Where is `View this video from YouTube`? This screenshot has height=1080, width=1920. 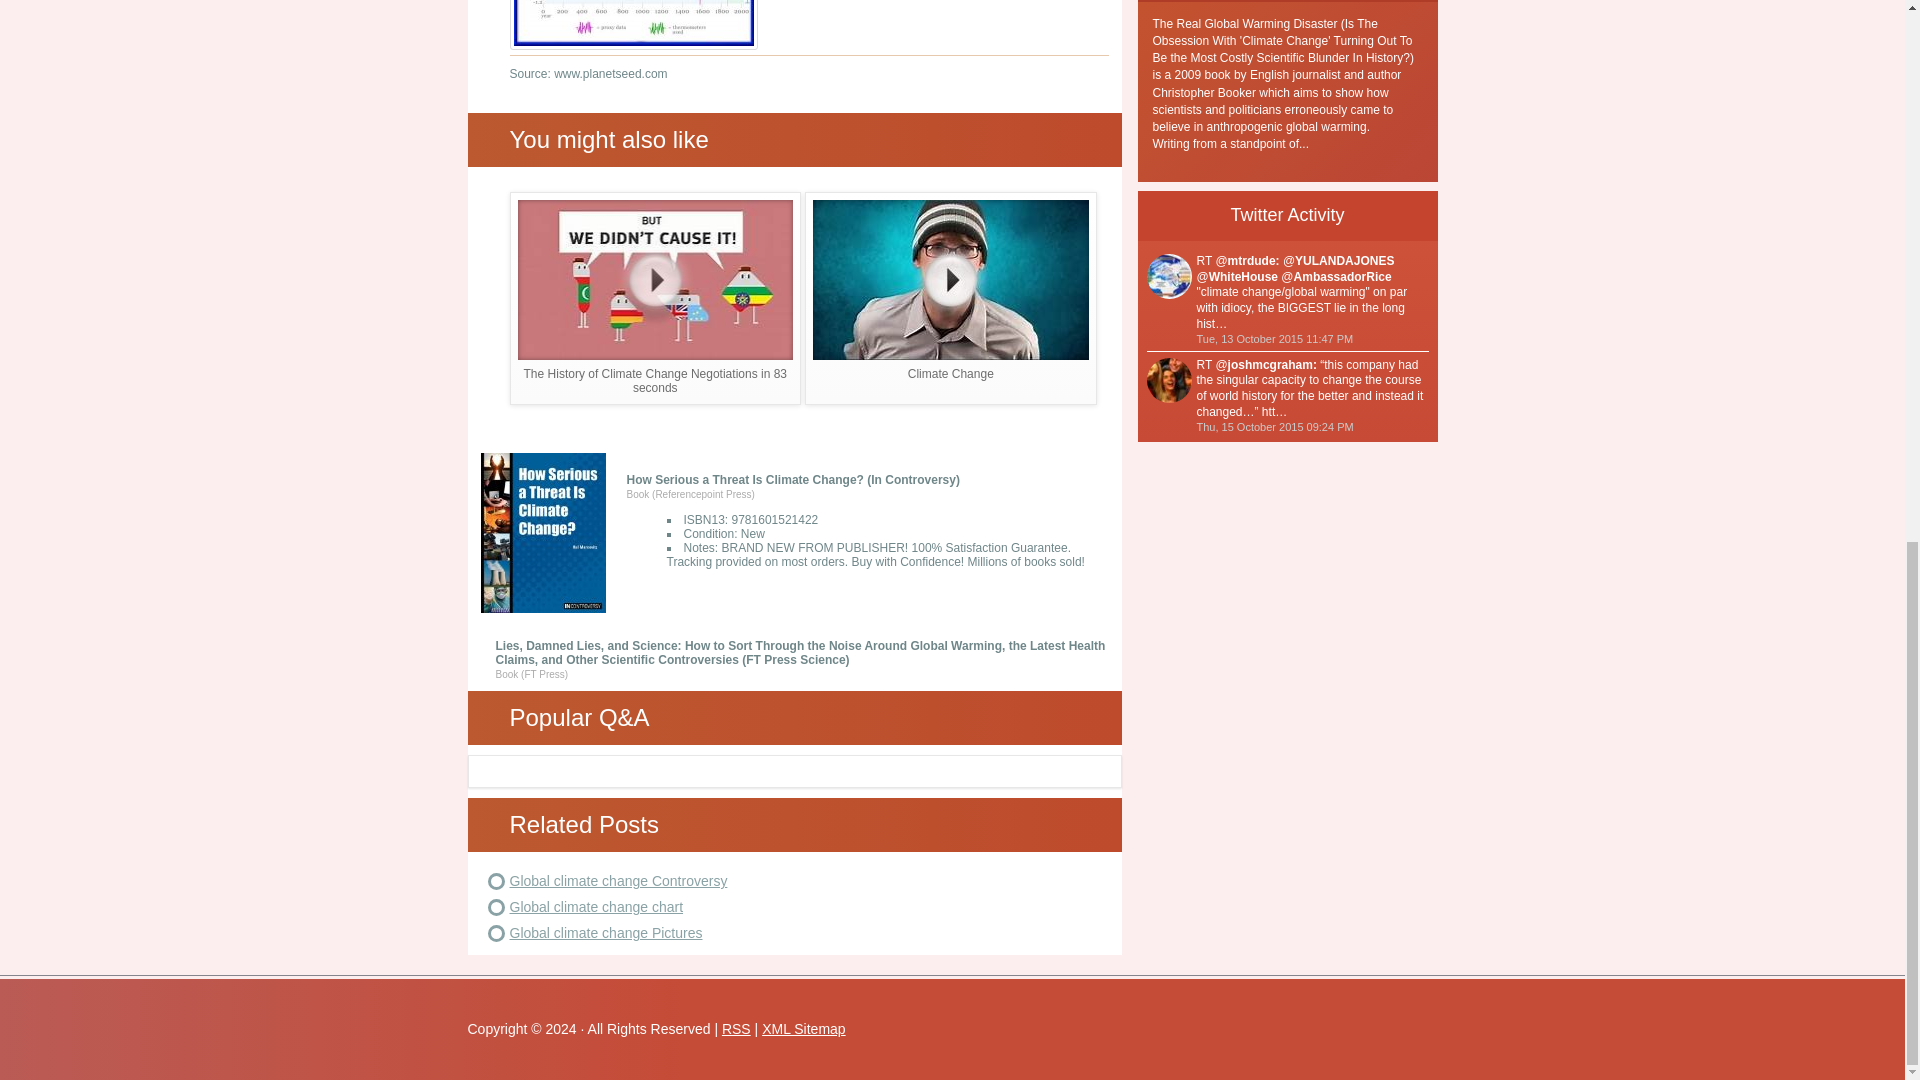
View this video from YouTube is located at coordinates (656, 298).